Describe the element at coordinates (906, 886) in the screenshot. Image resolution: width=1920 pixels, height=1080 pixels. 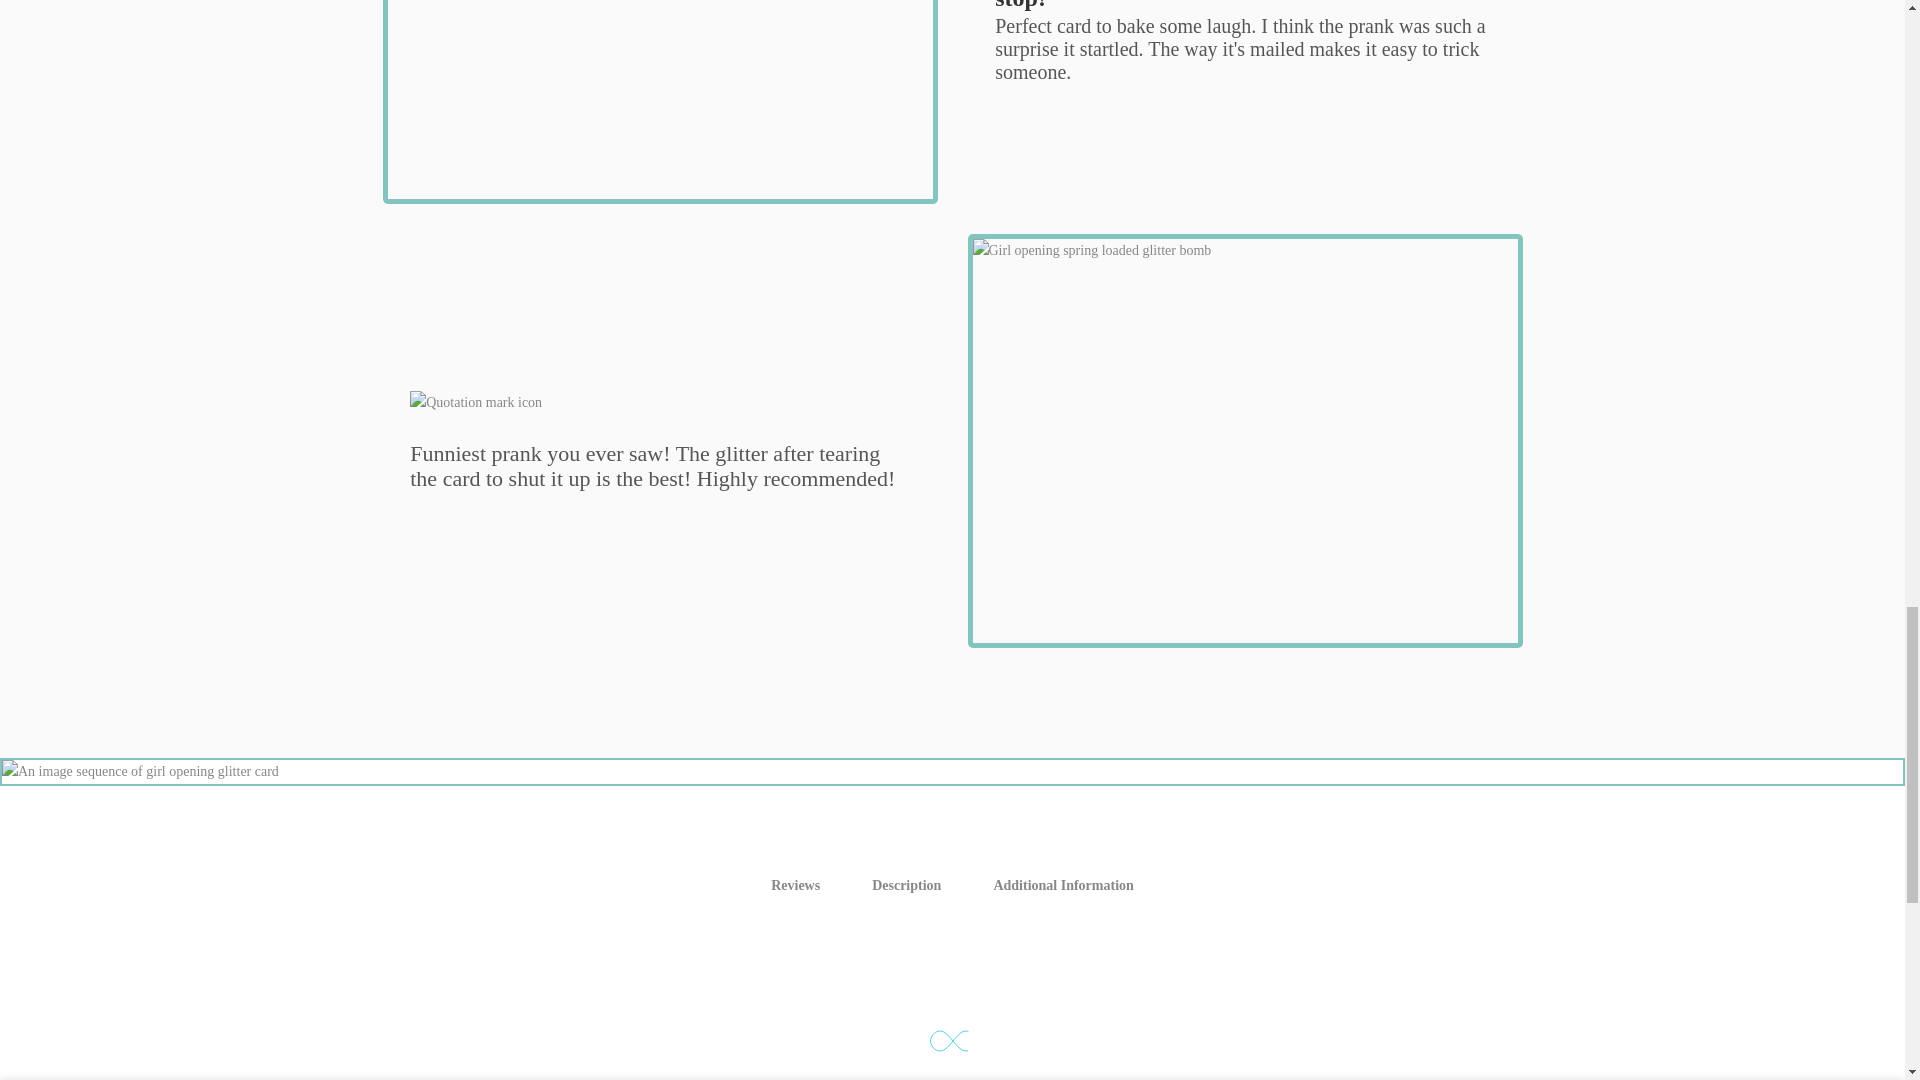
I see `Description` at that location.